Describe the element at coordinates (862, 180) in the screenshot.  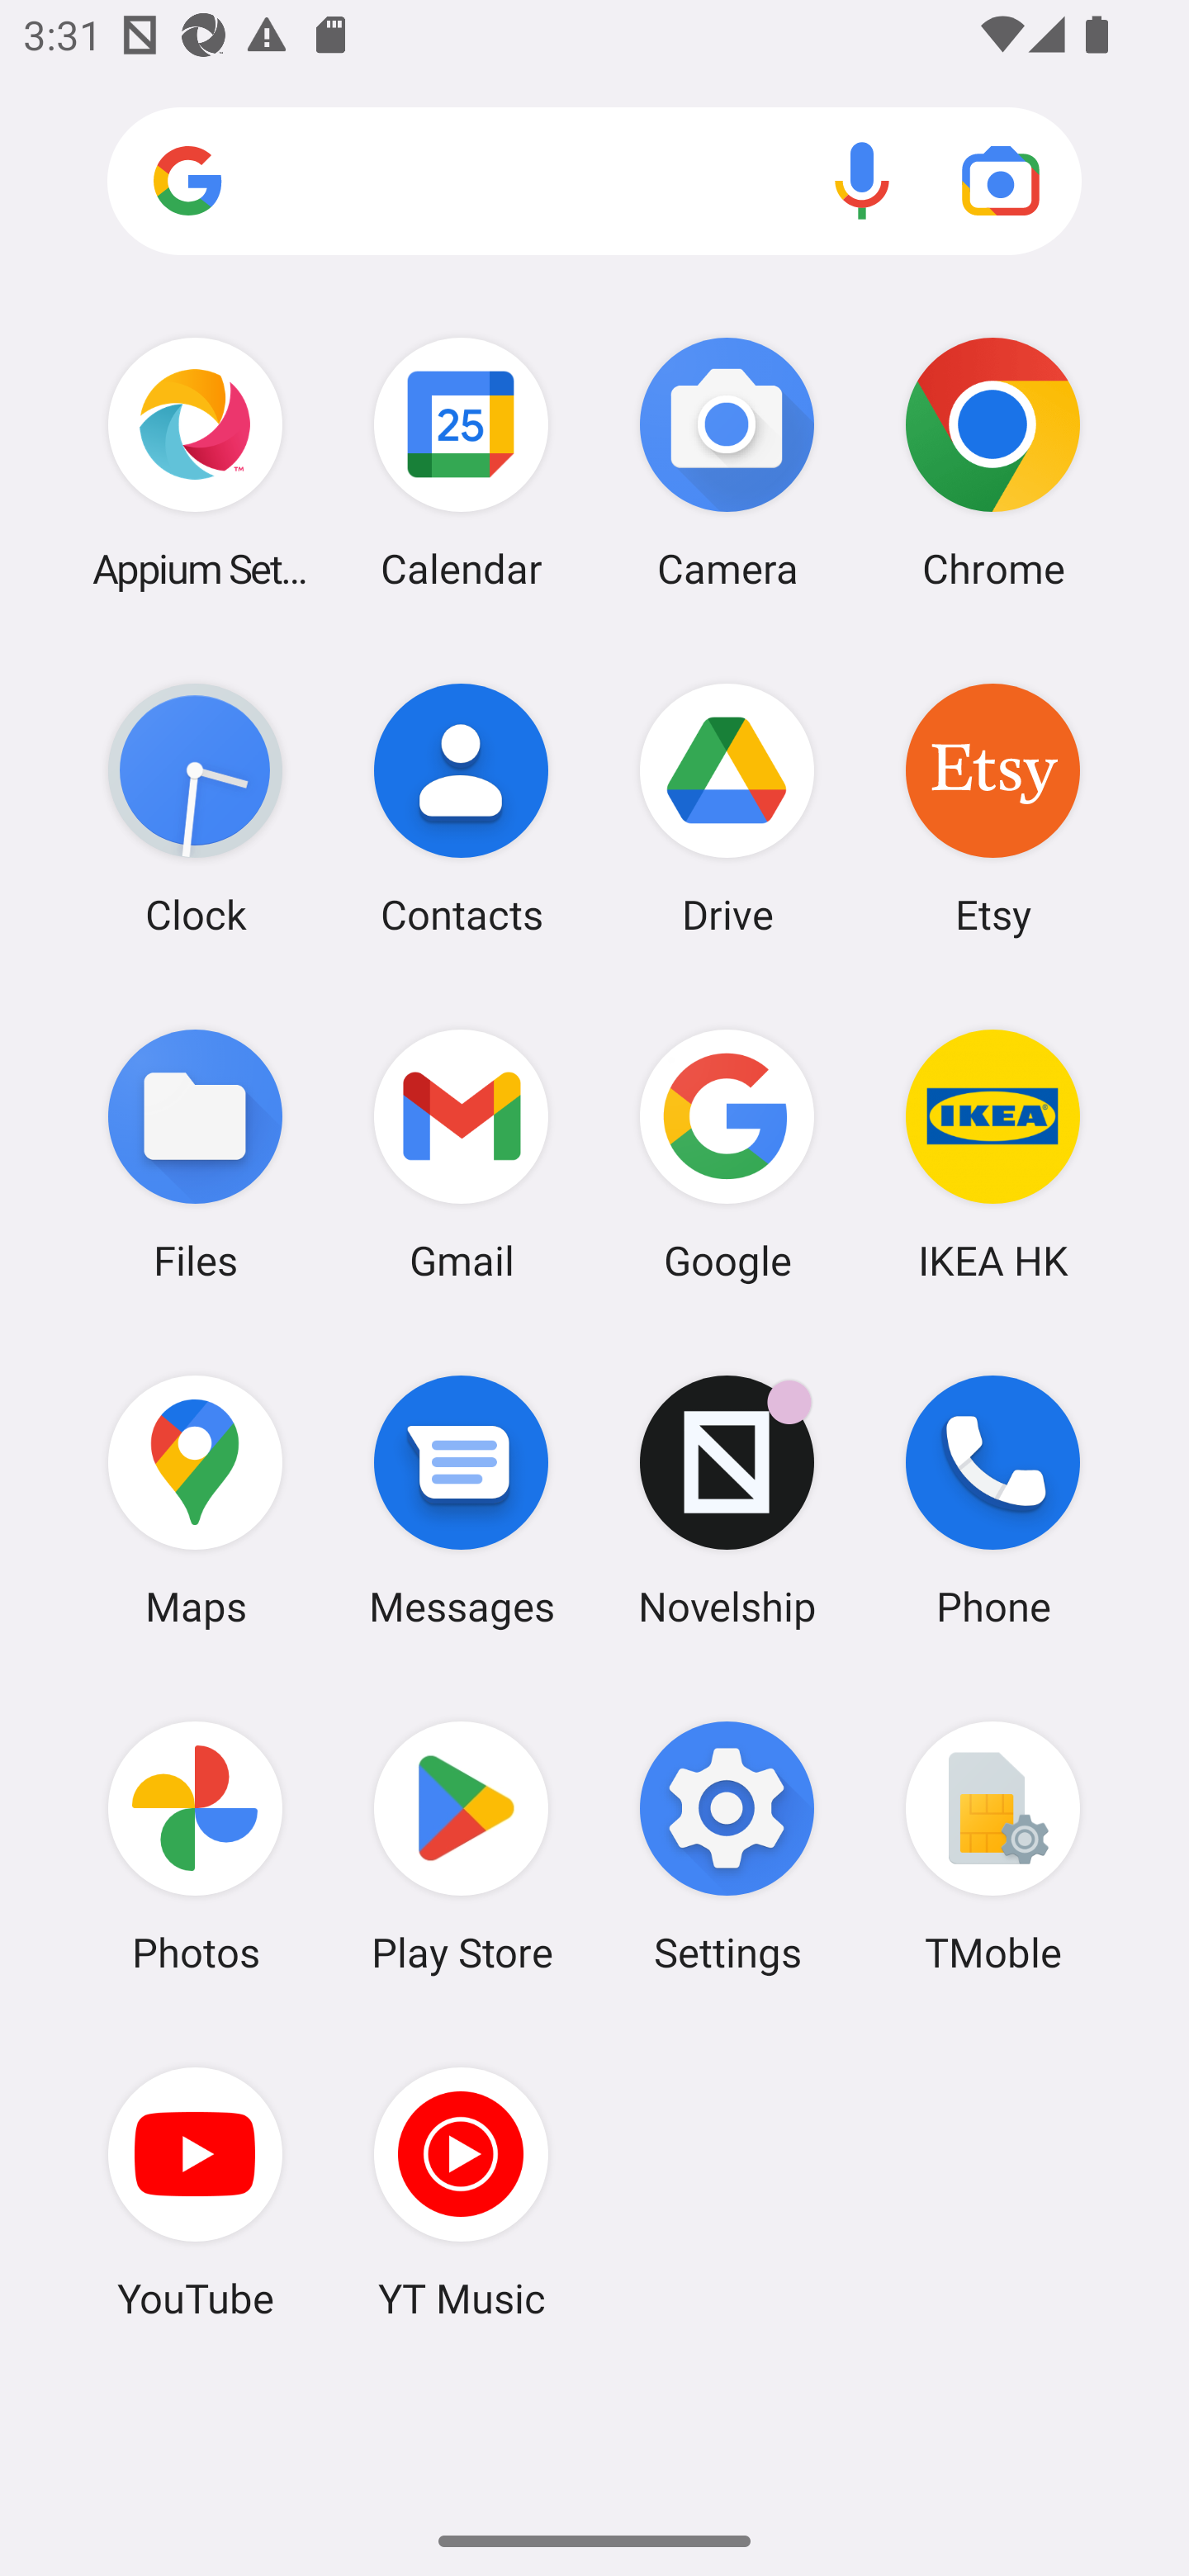
I see `Voice search` at that location.